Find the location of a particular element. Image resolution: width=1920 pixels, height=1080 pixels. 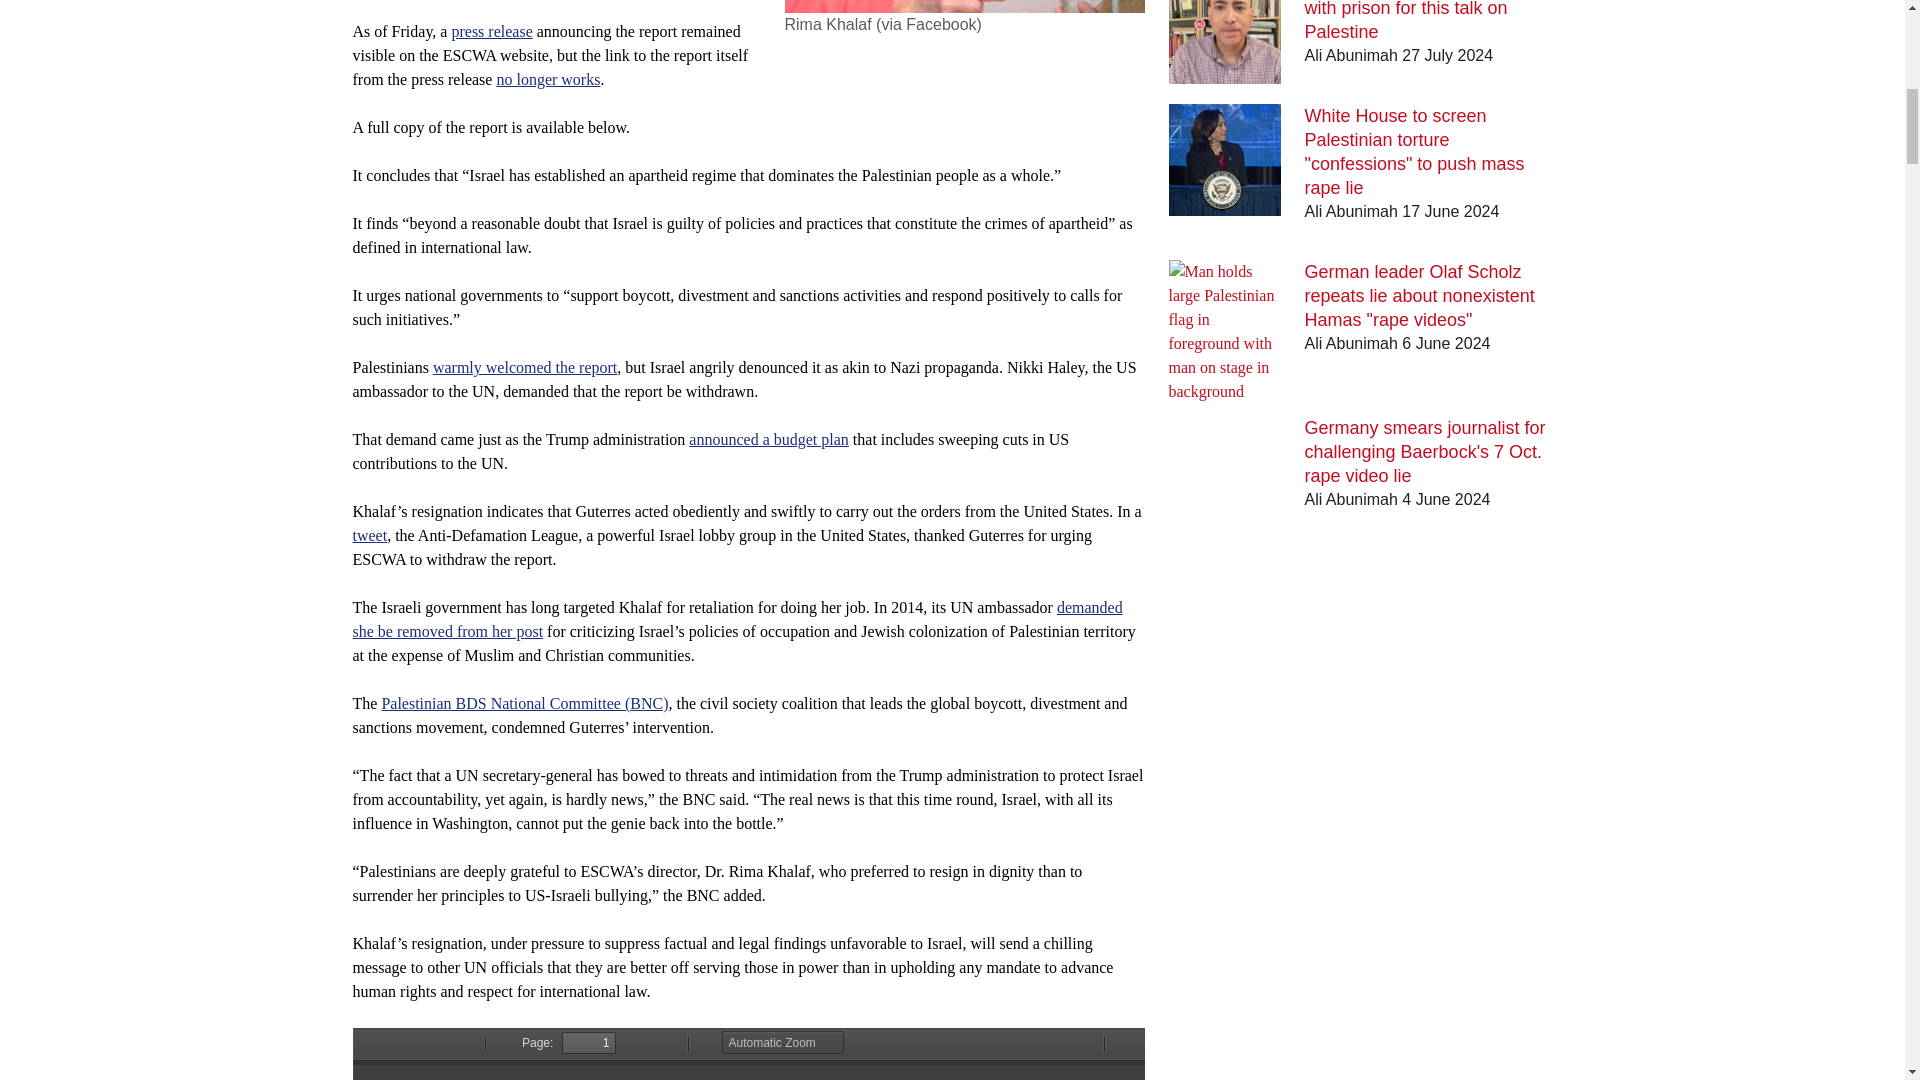

tweet is located at coordinates (369, 536).